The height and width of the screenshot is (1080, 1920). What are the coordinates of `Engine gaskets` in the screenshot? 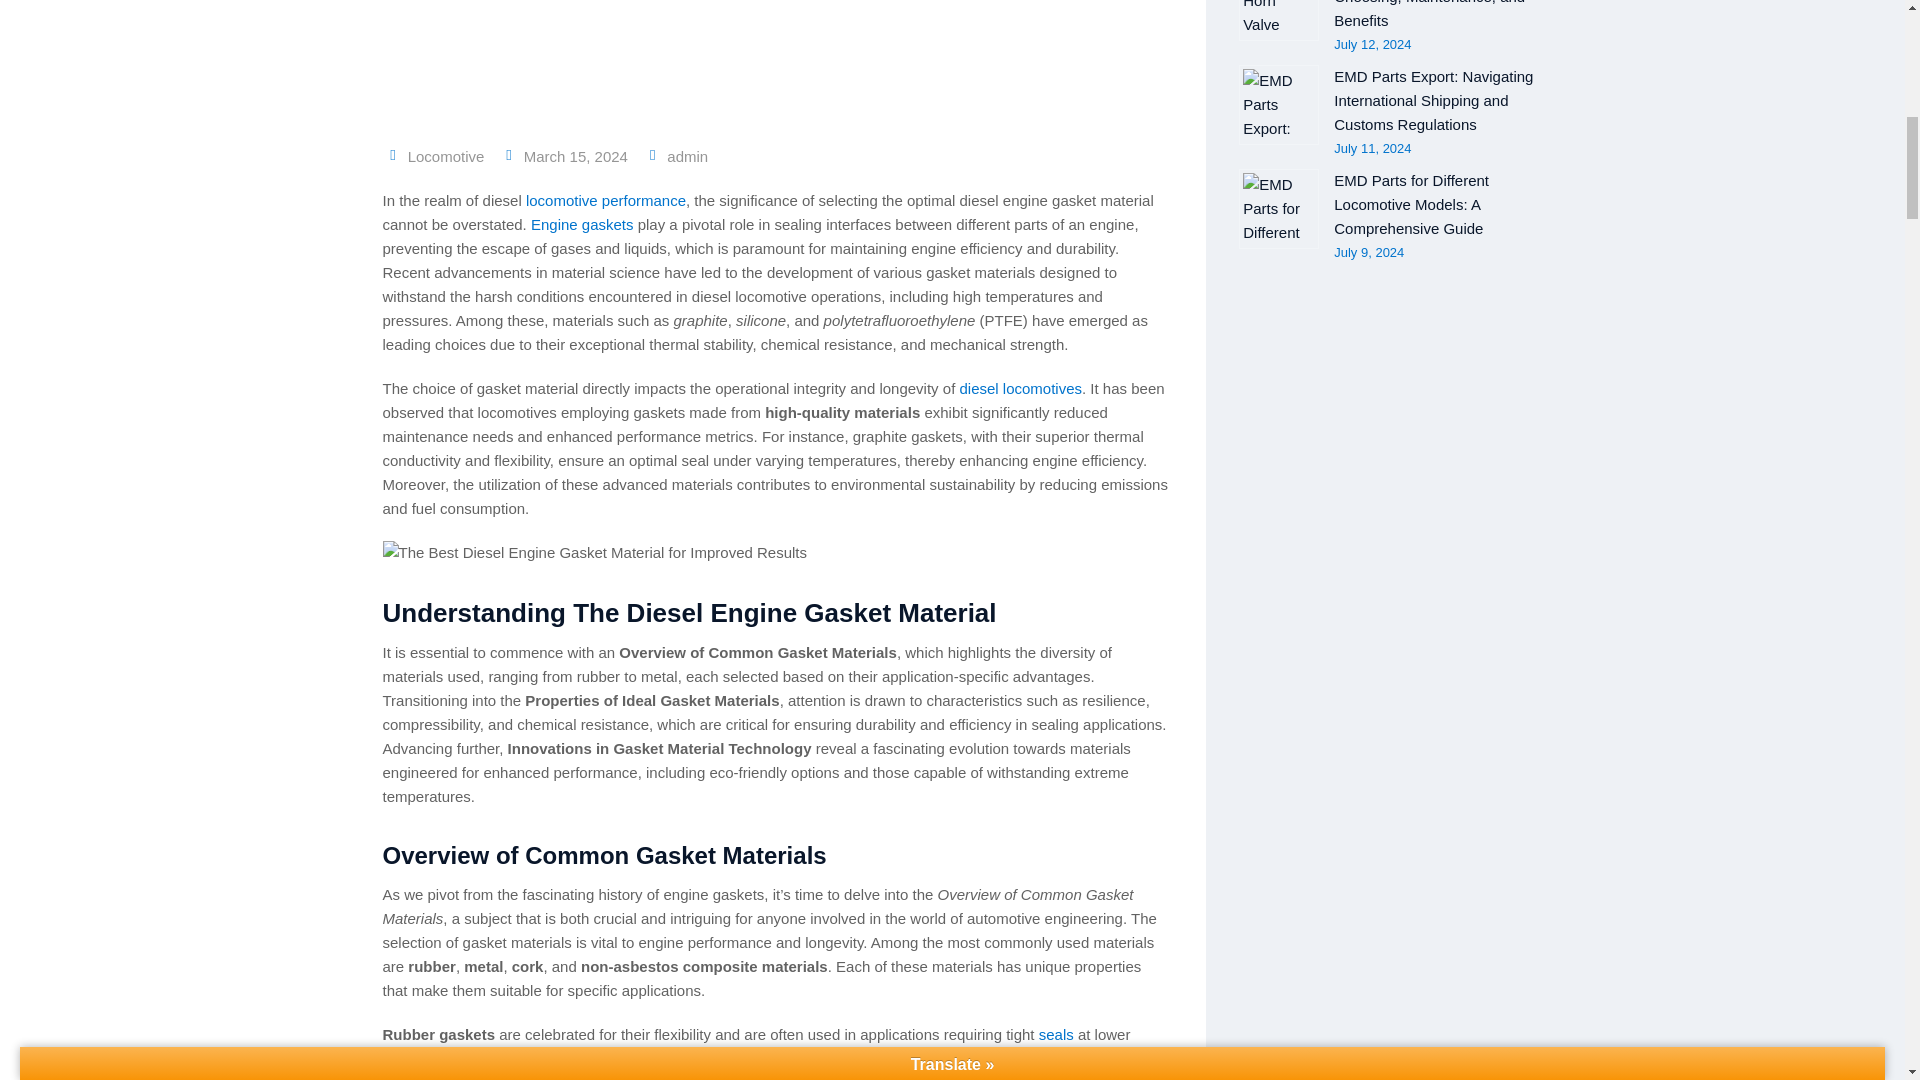 It's located at (582, 224).